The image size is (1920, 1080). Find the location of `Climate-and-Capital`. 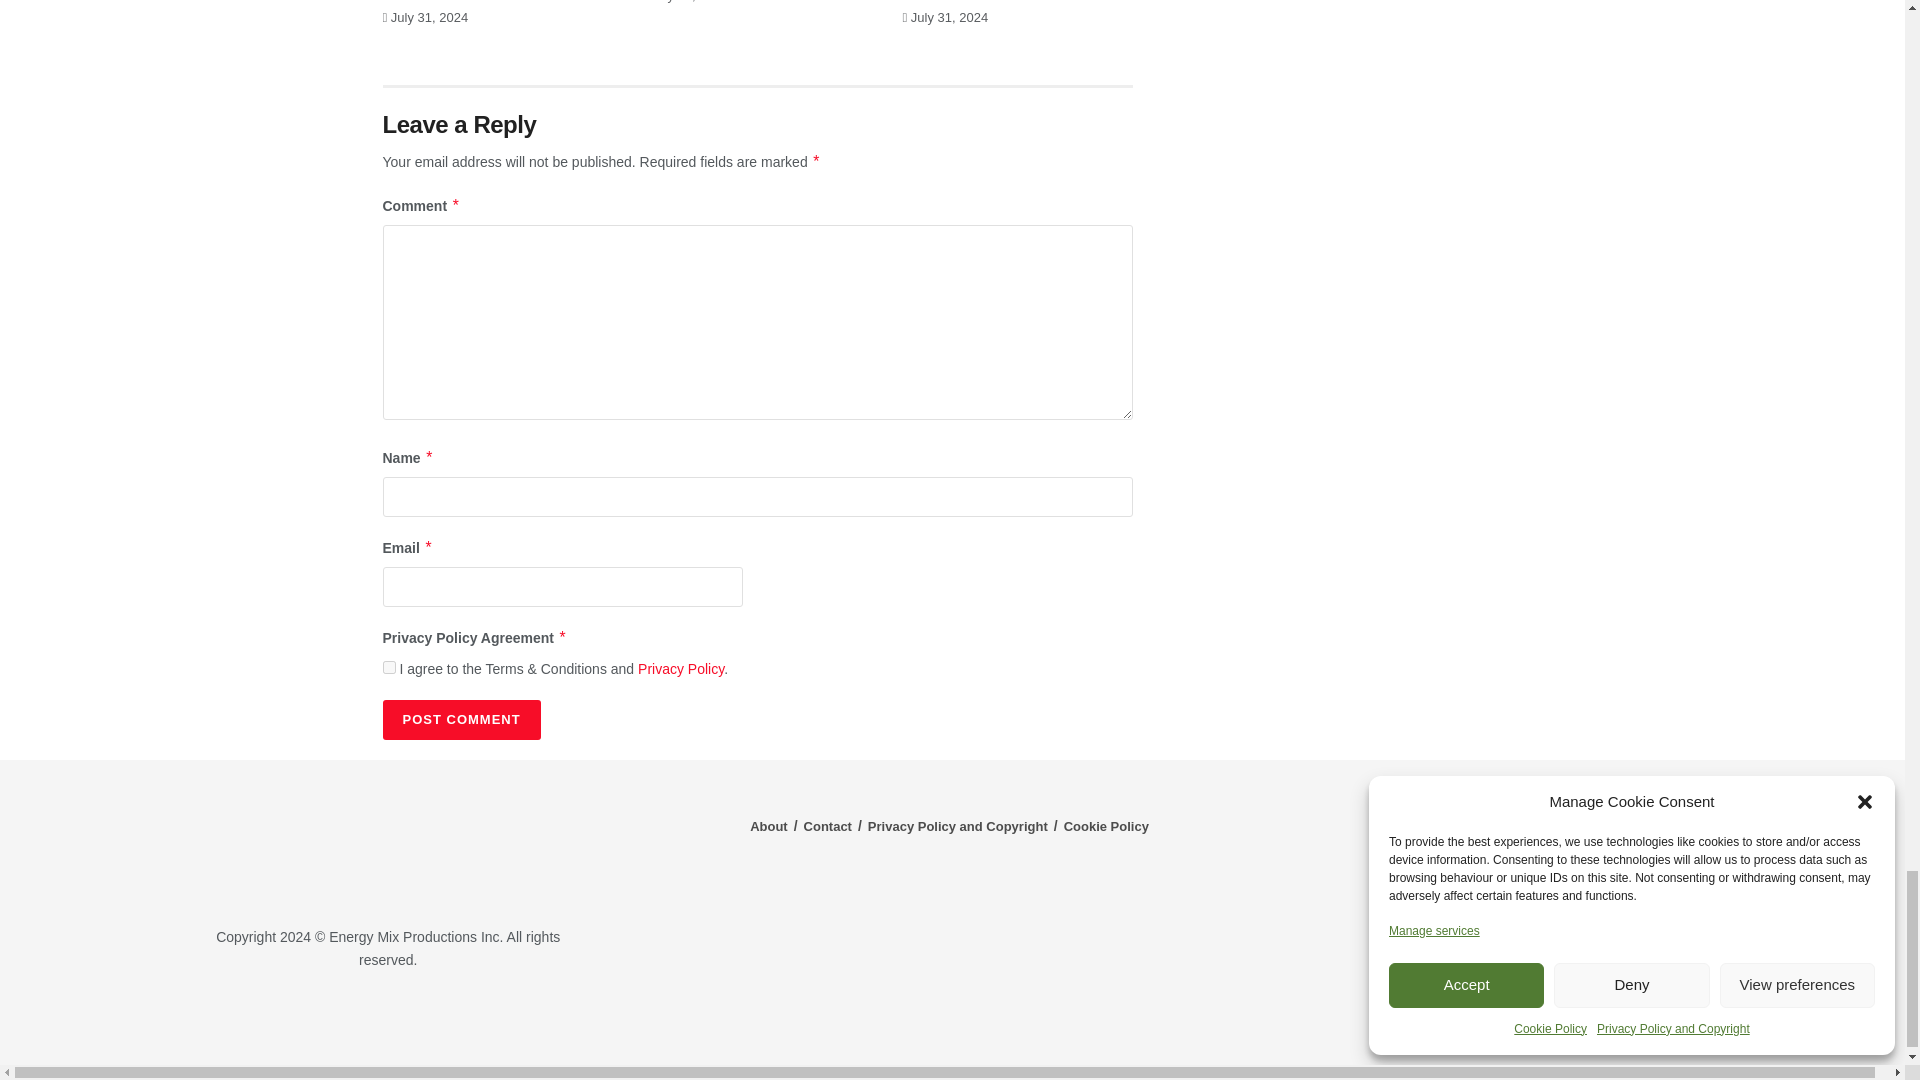

Climate-and-Capital is located at coordinates (1610, 1019).